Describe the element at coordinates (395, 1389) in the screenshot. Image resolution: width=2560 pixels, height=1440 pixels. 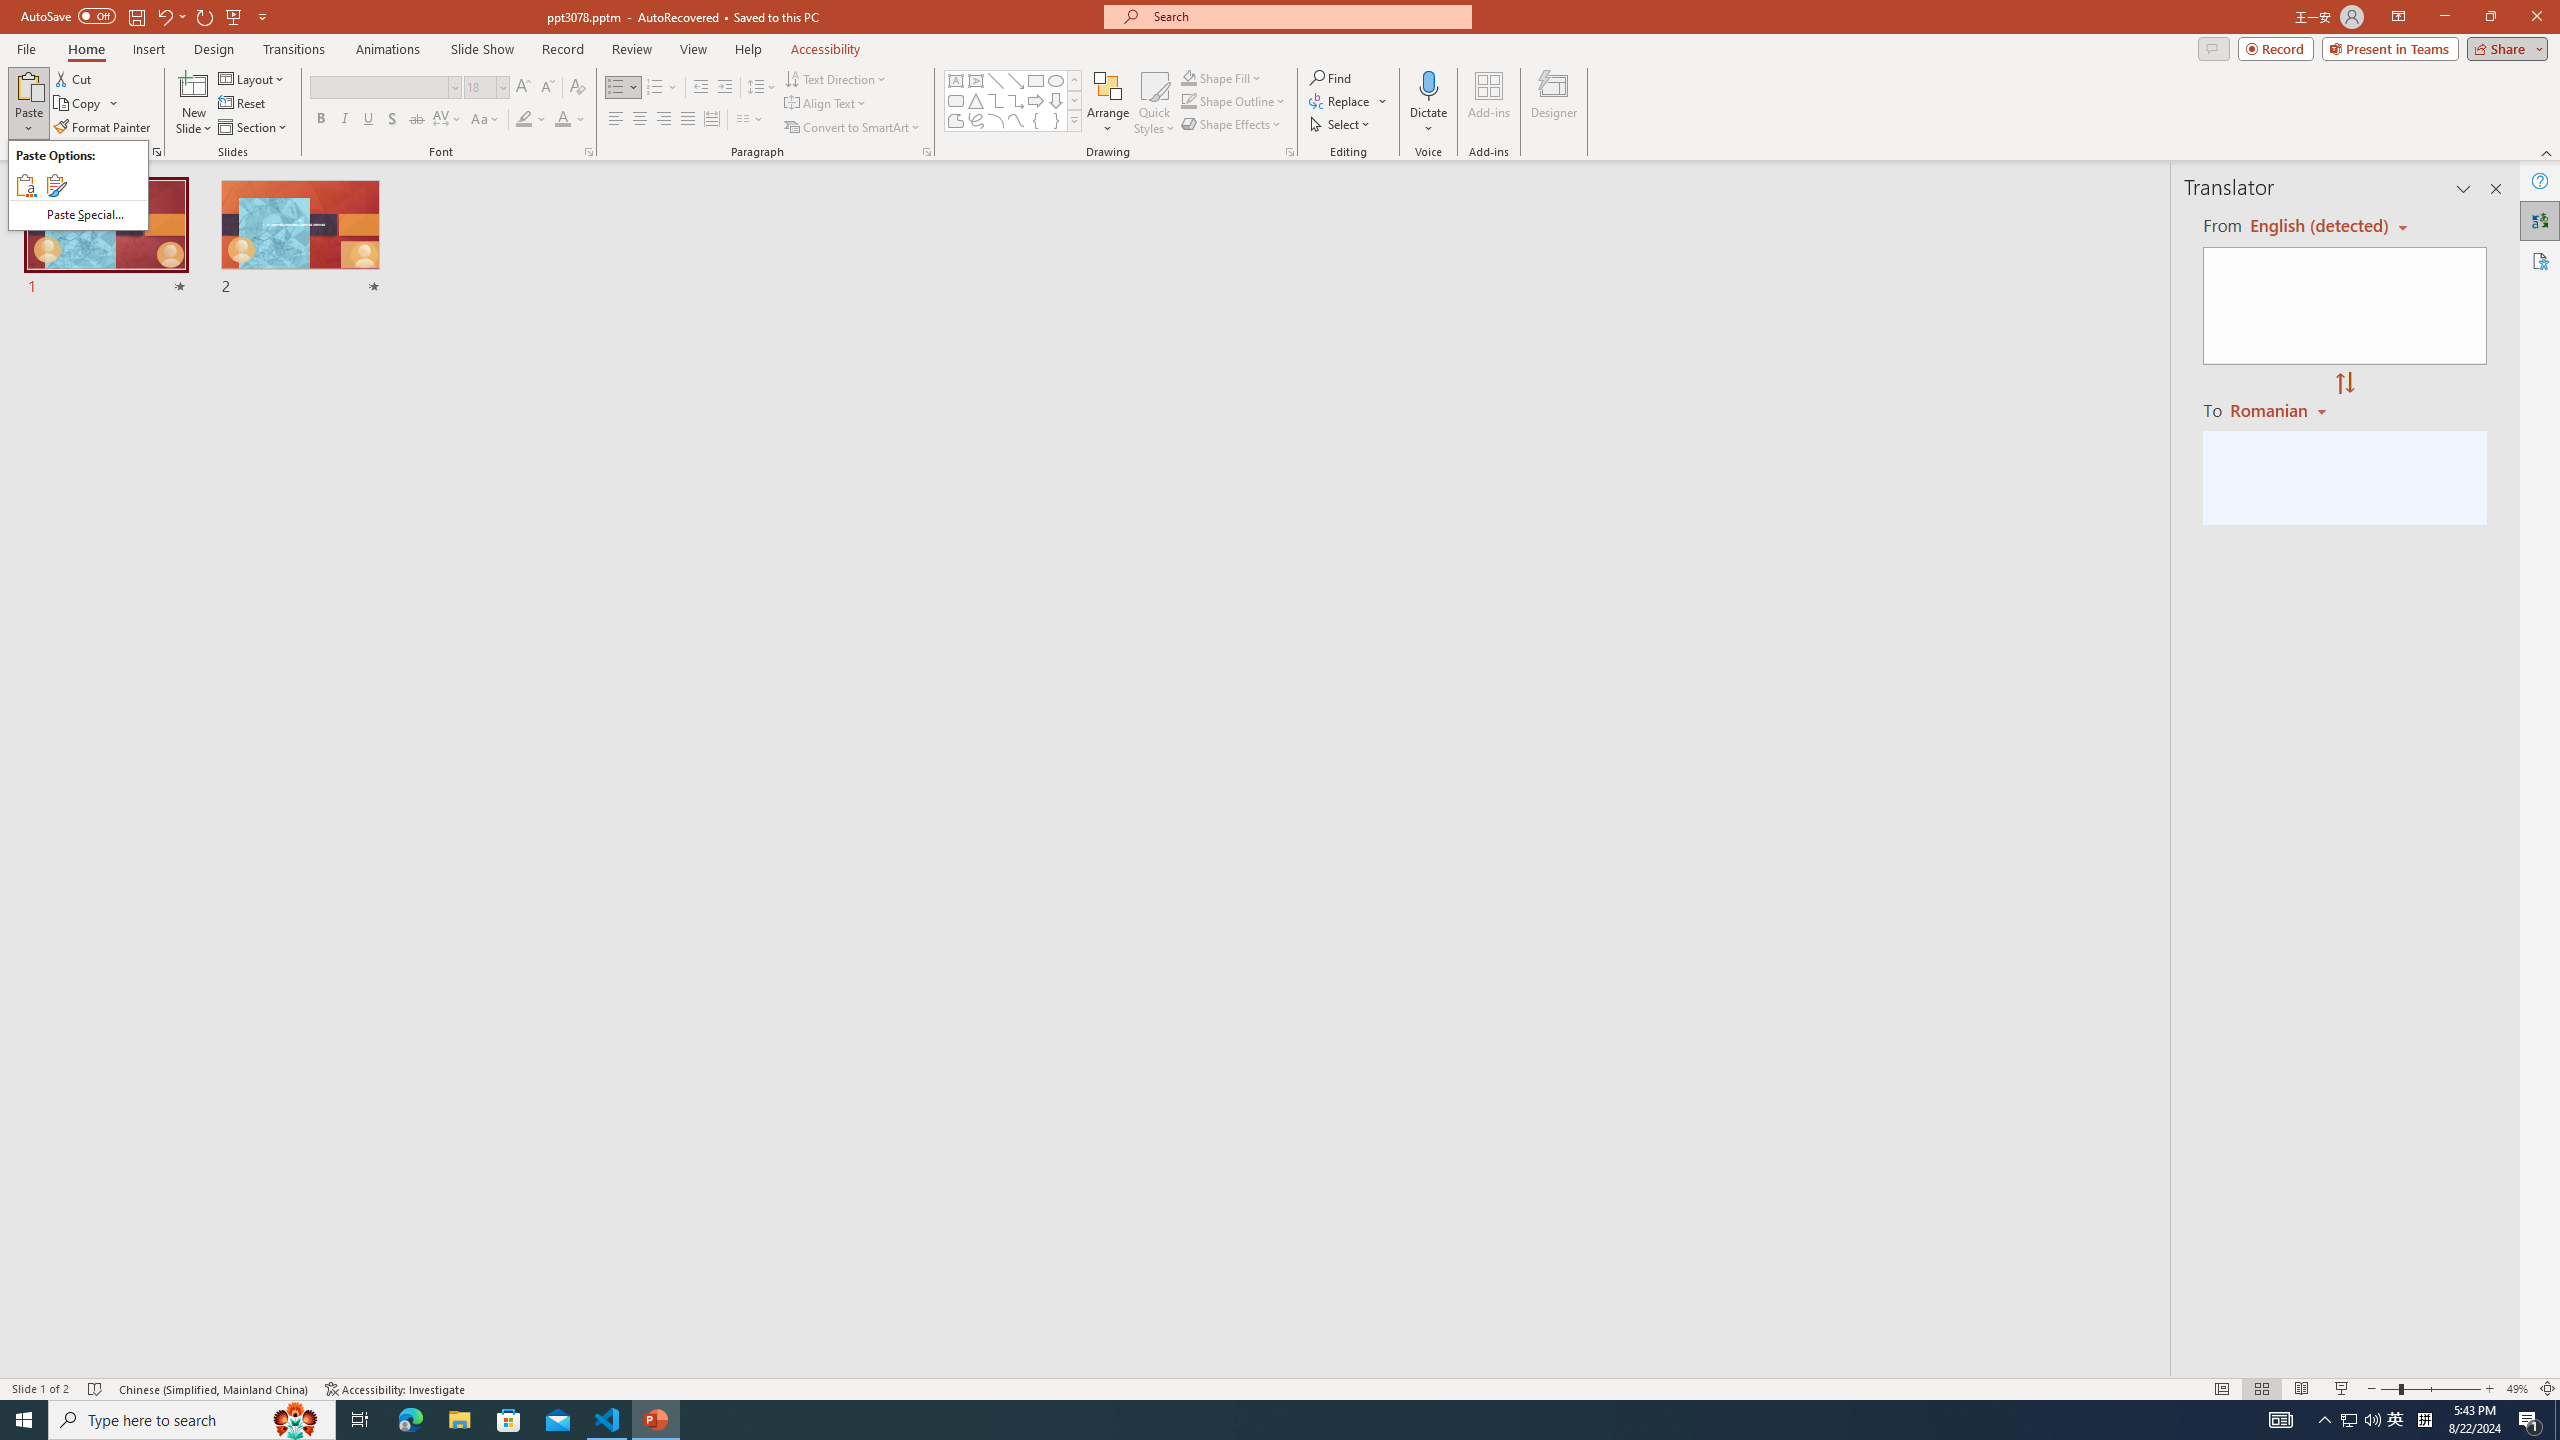
I see `Accessibility Checker Accessibility: Investigate` at that location.